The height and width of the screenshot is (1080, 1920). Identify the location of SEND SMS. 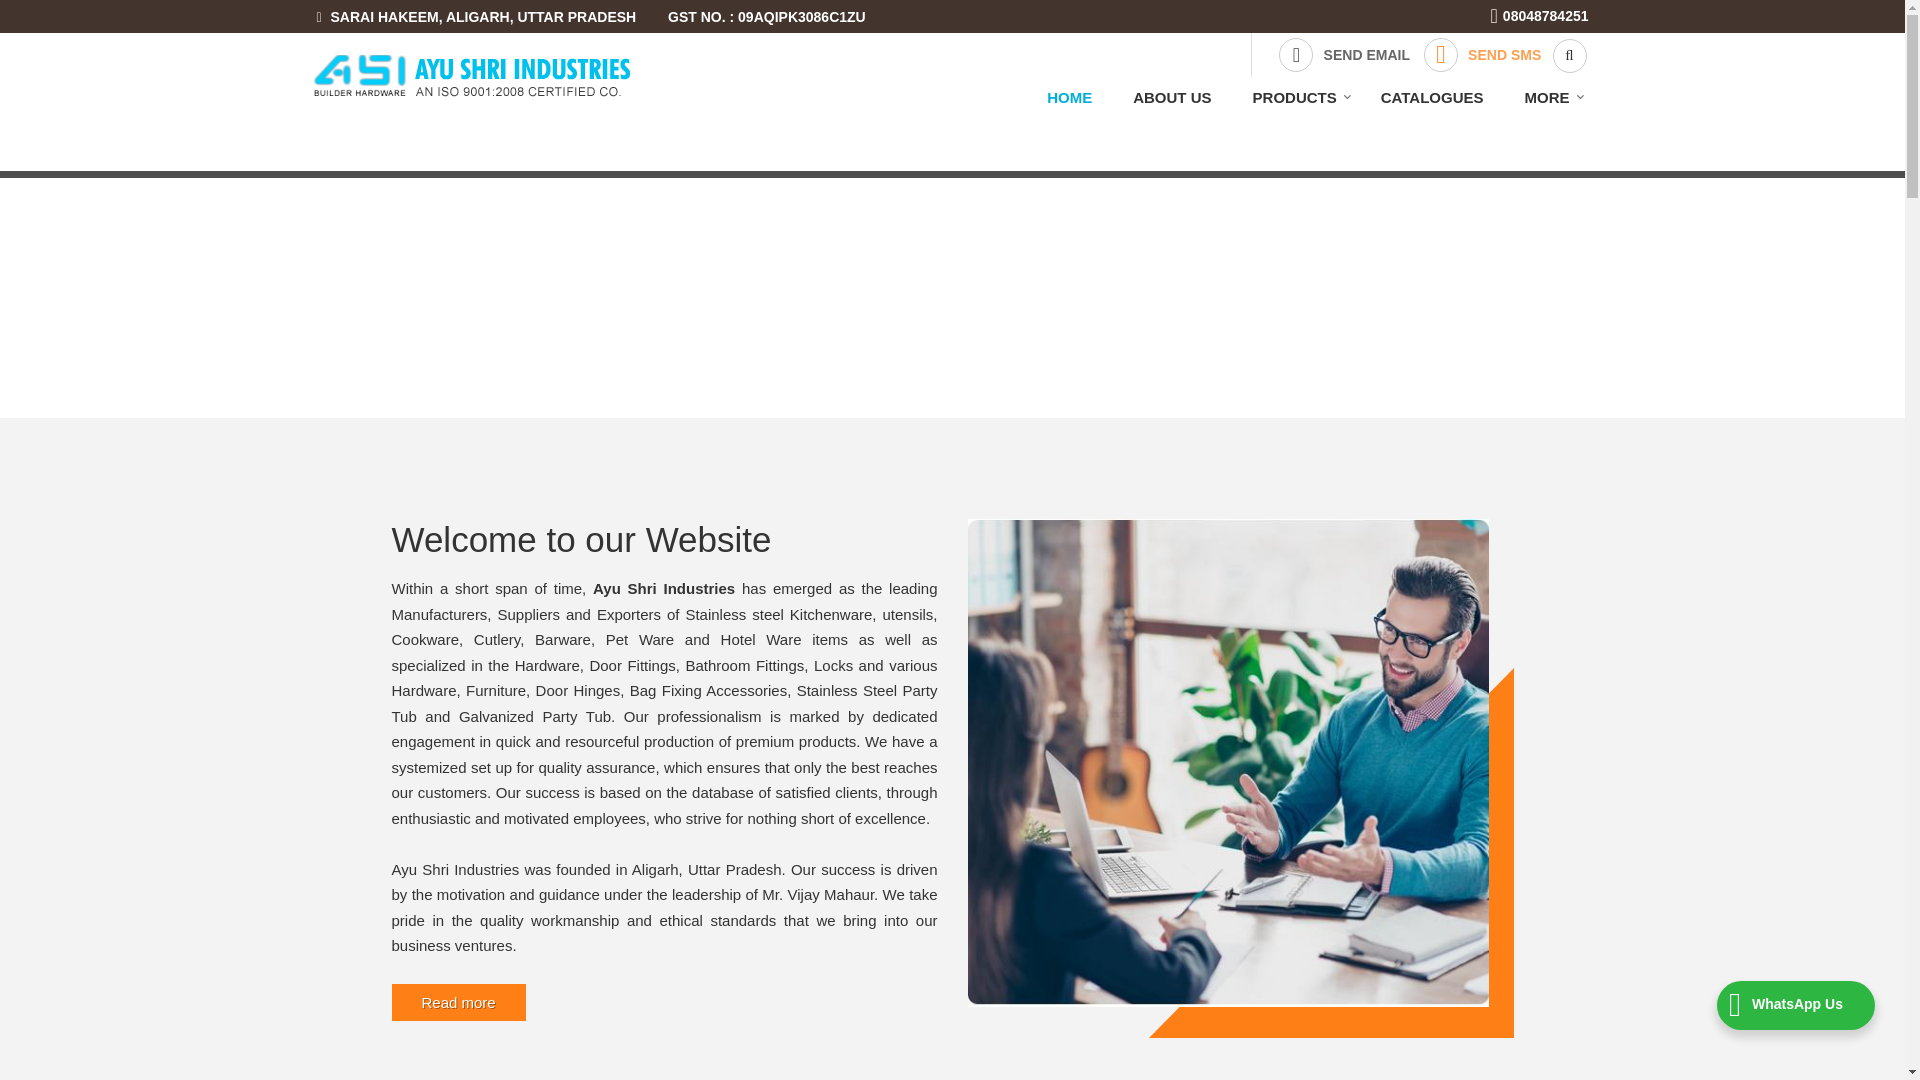
(1482, 54).